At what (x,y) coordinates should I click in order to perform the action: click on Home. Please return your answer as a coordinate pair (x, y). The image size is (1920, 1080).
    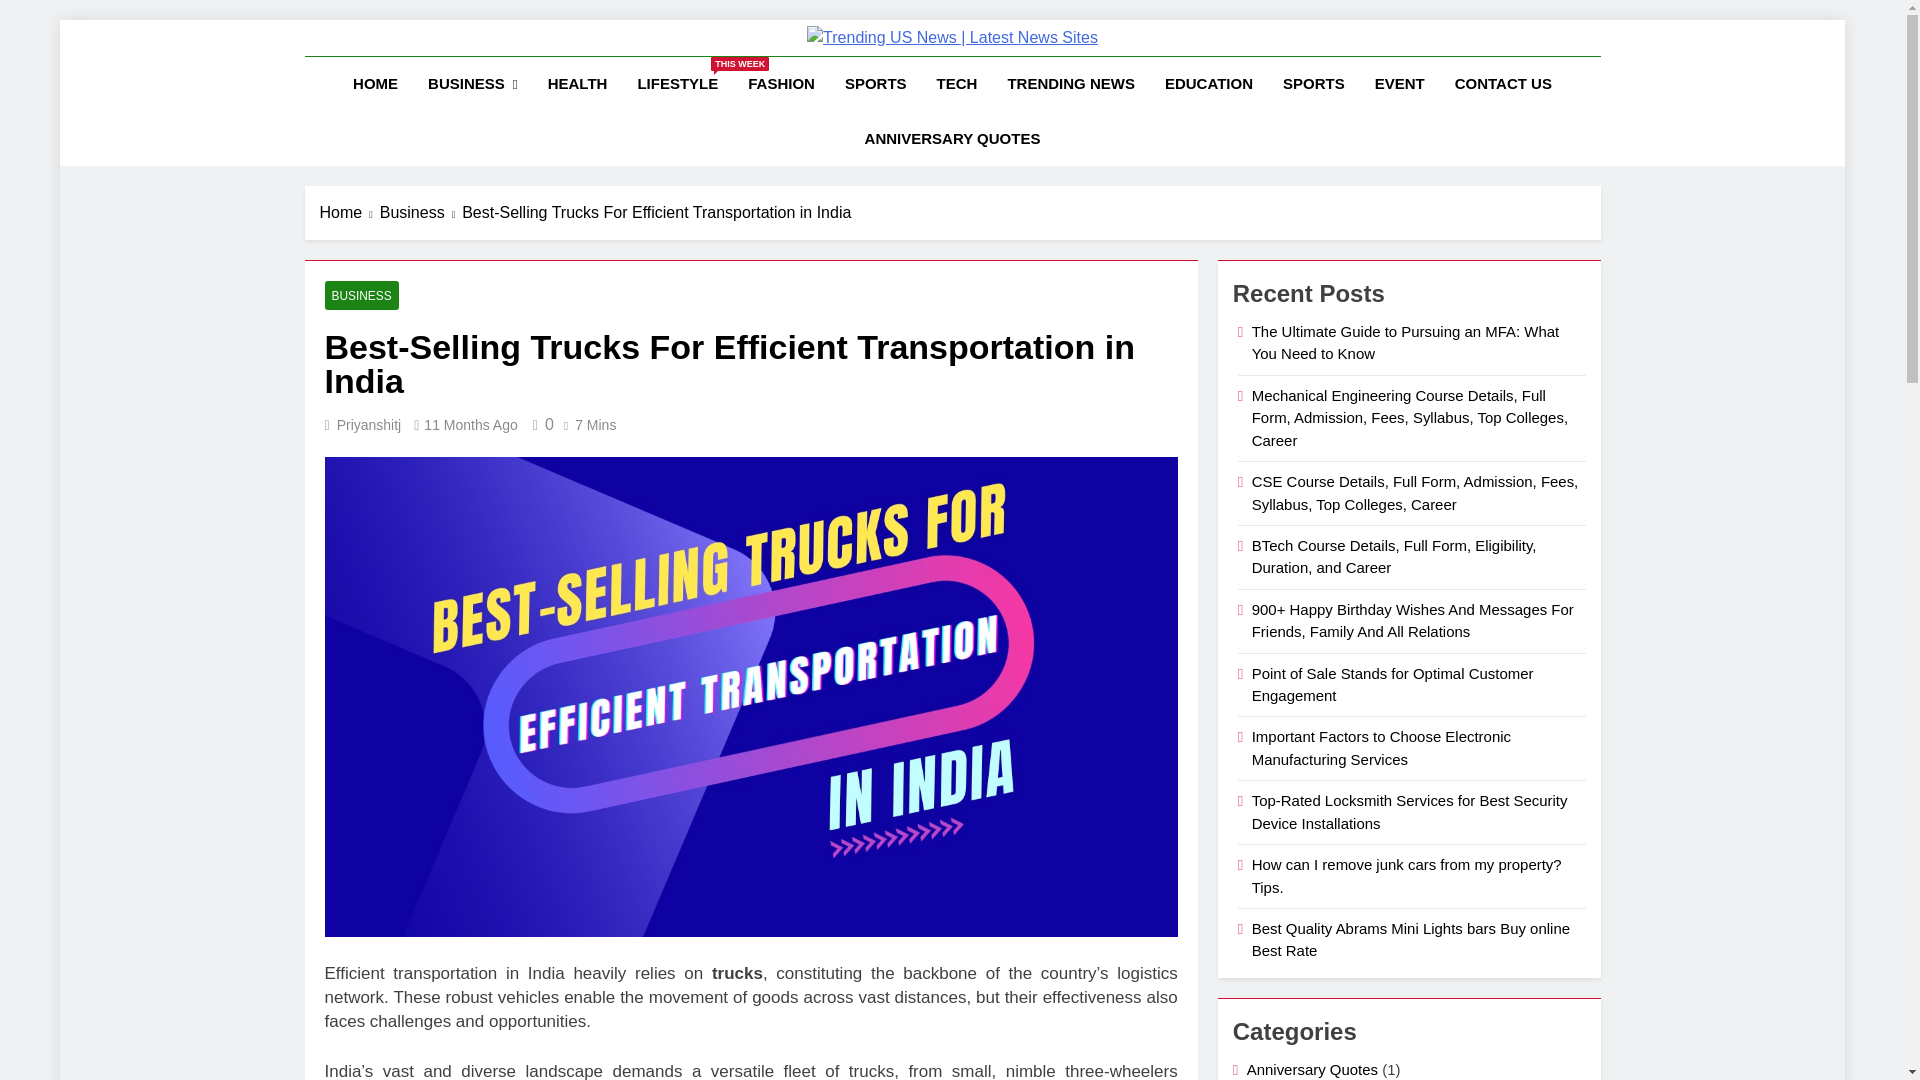
    Looking at the image, I should click on (472, 84).